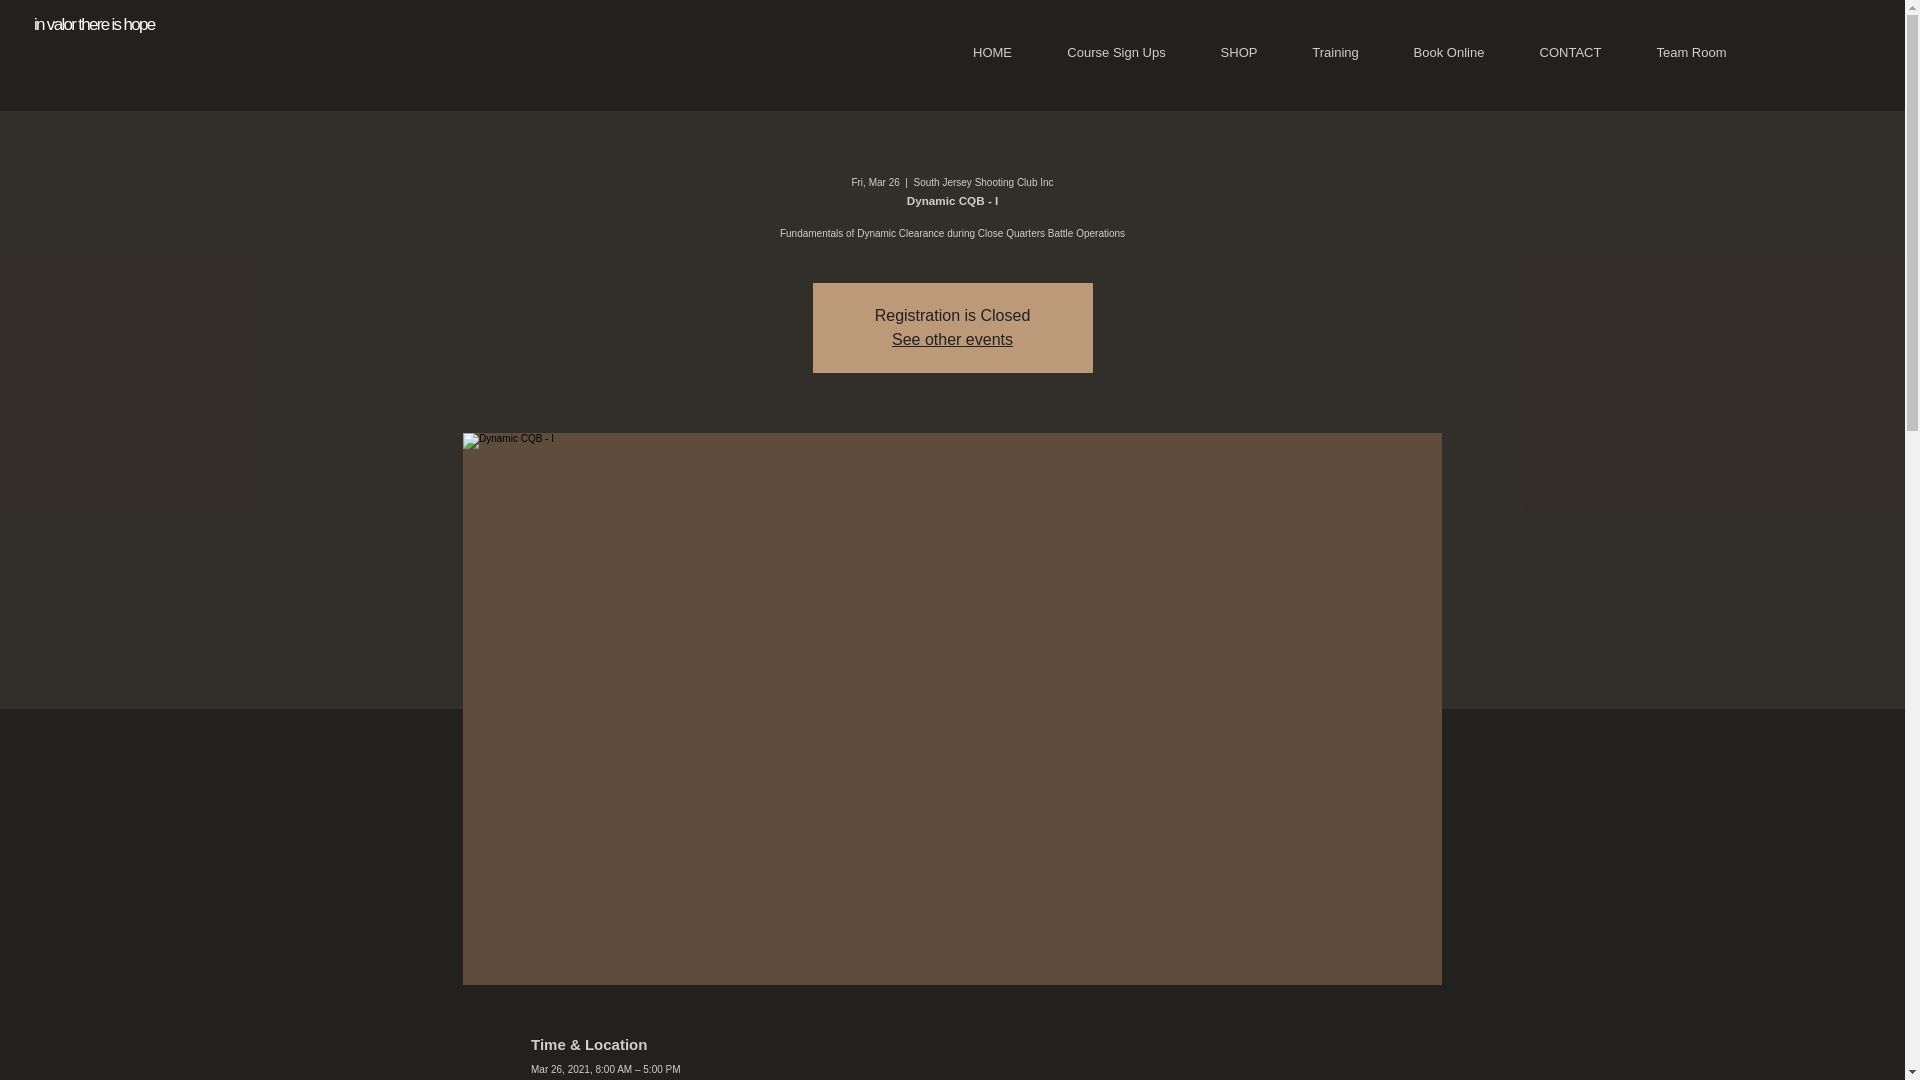 This screenshot has height=1080, width=1920. I want to click on CONTACT, so click(1570, 52).